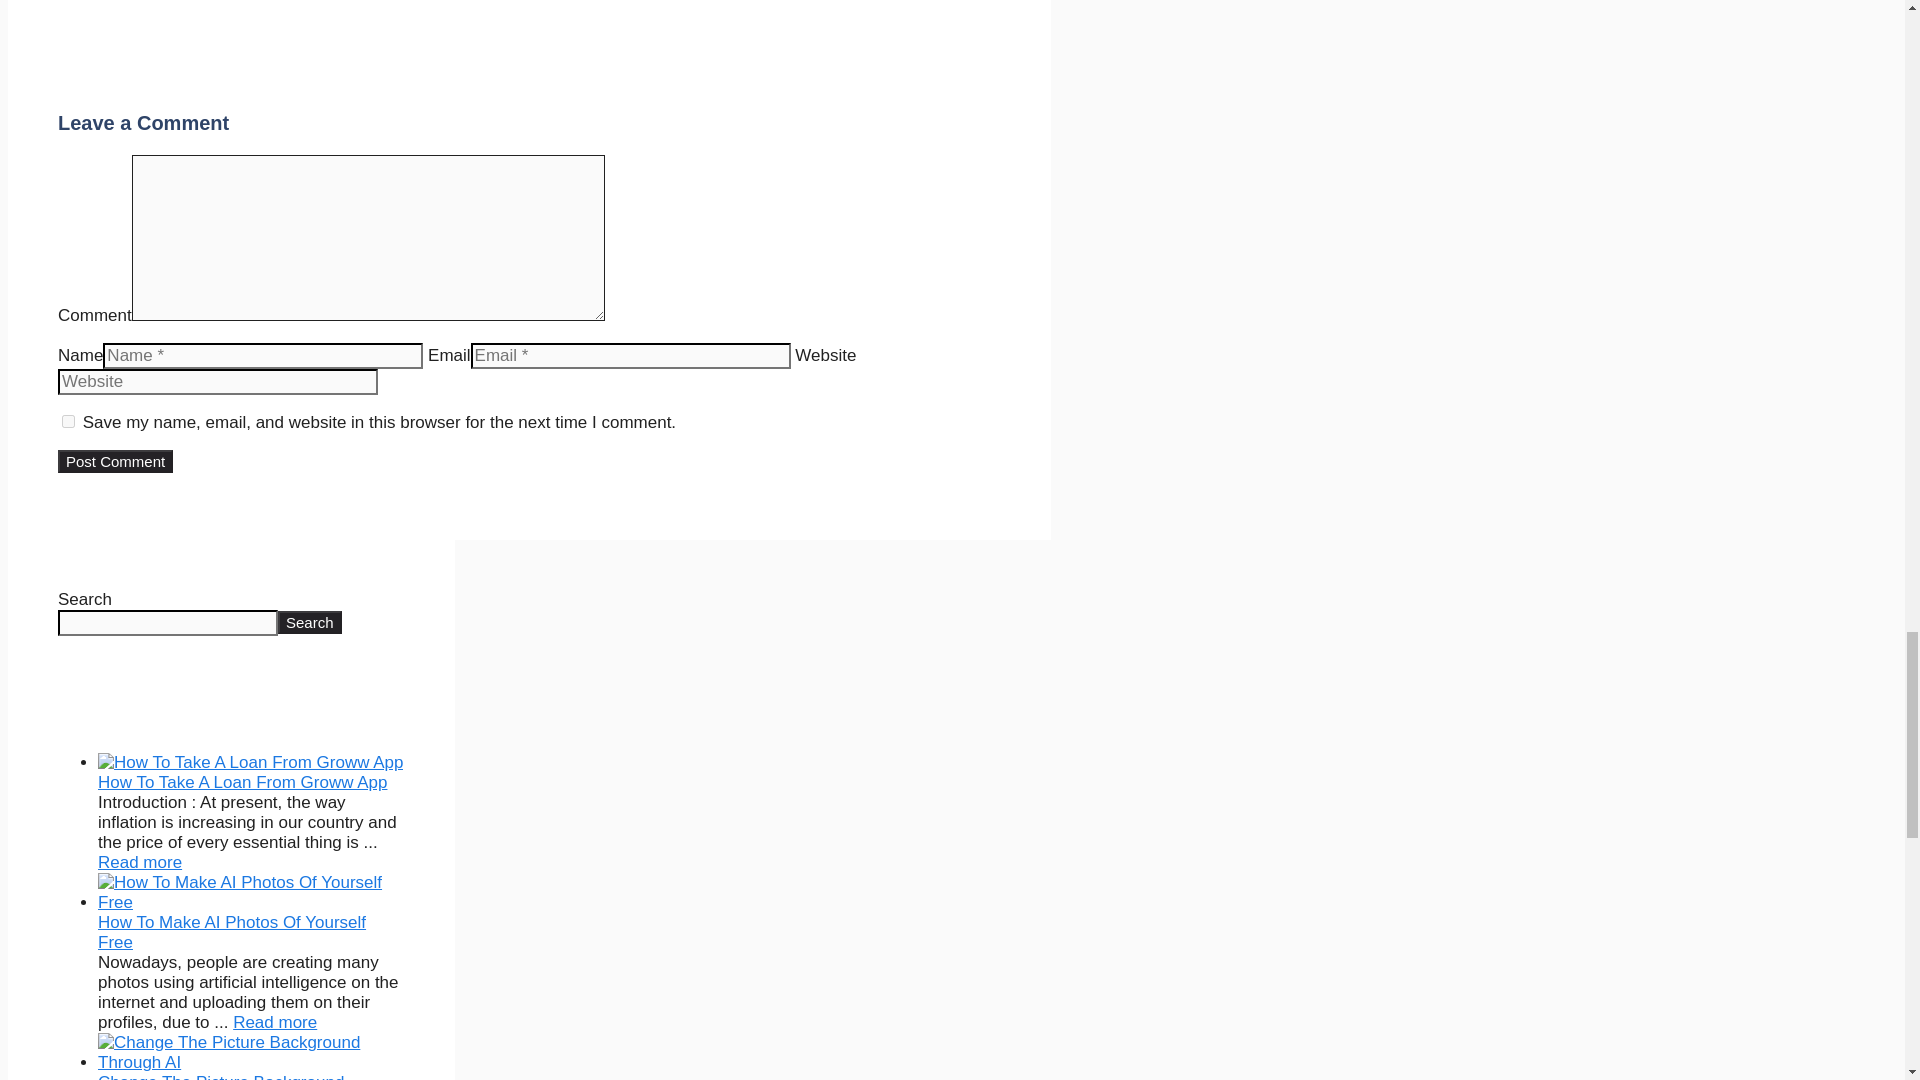 The image size is (1920, 1080). I want to click on Change The Picture Background Through AI, so click(220, 1076).